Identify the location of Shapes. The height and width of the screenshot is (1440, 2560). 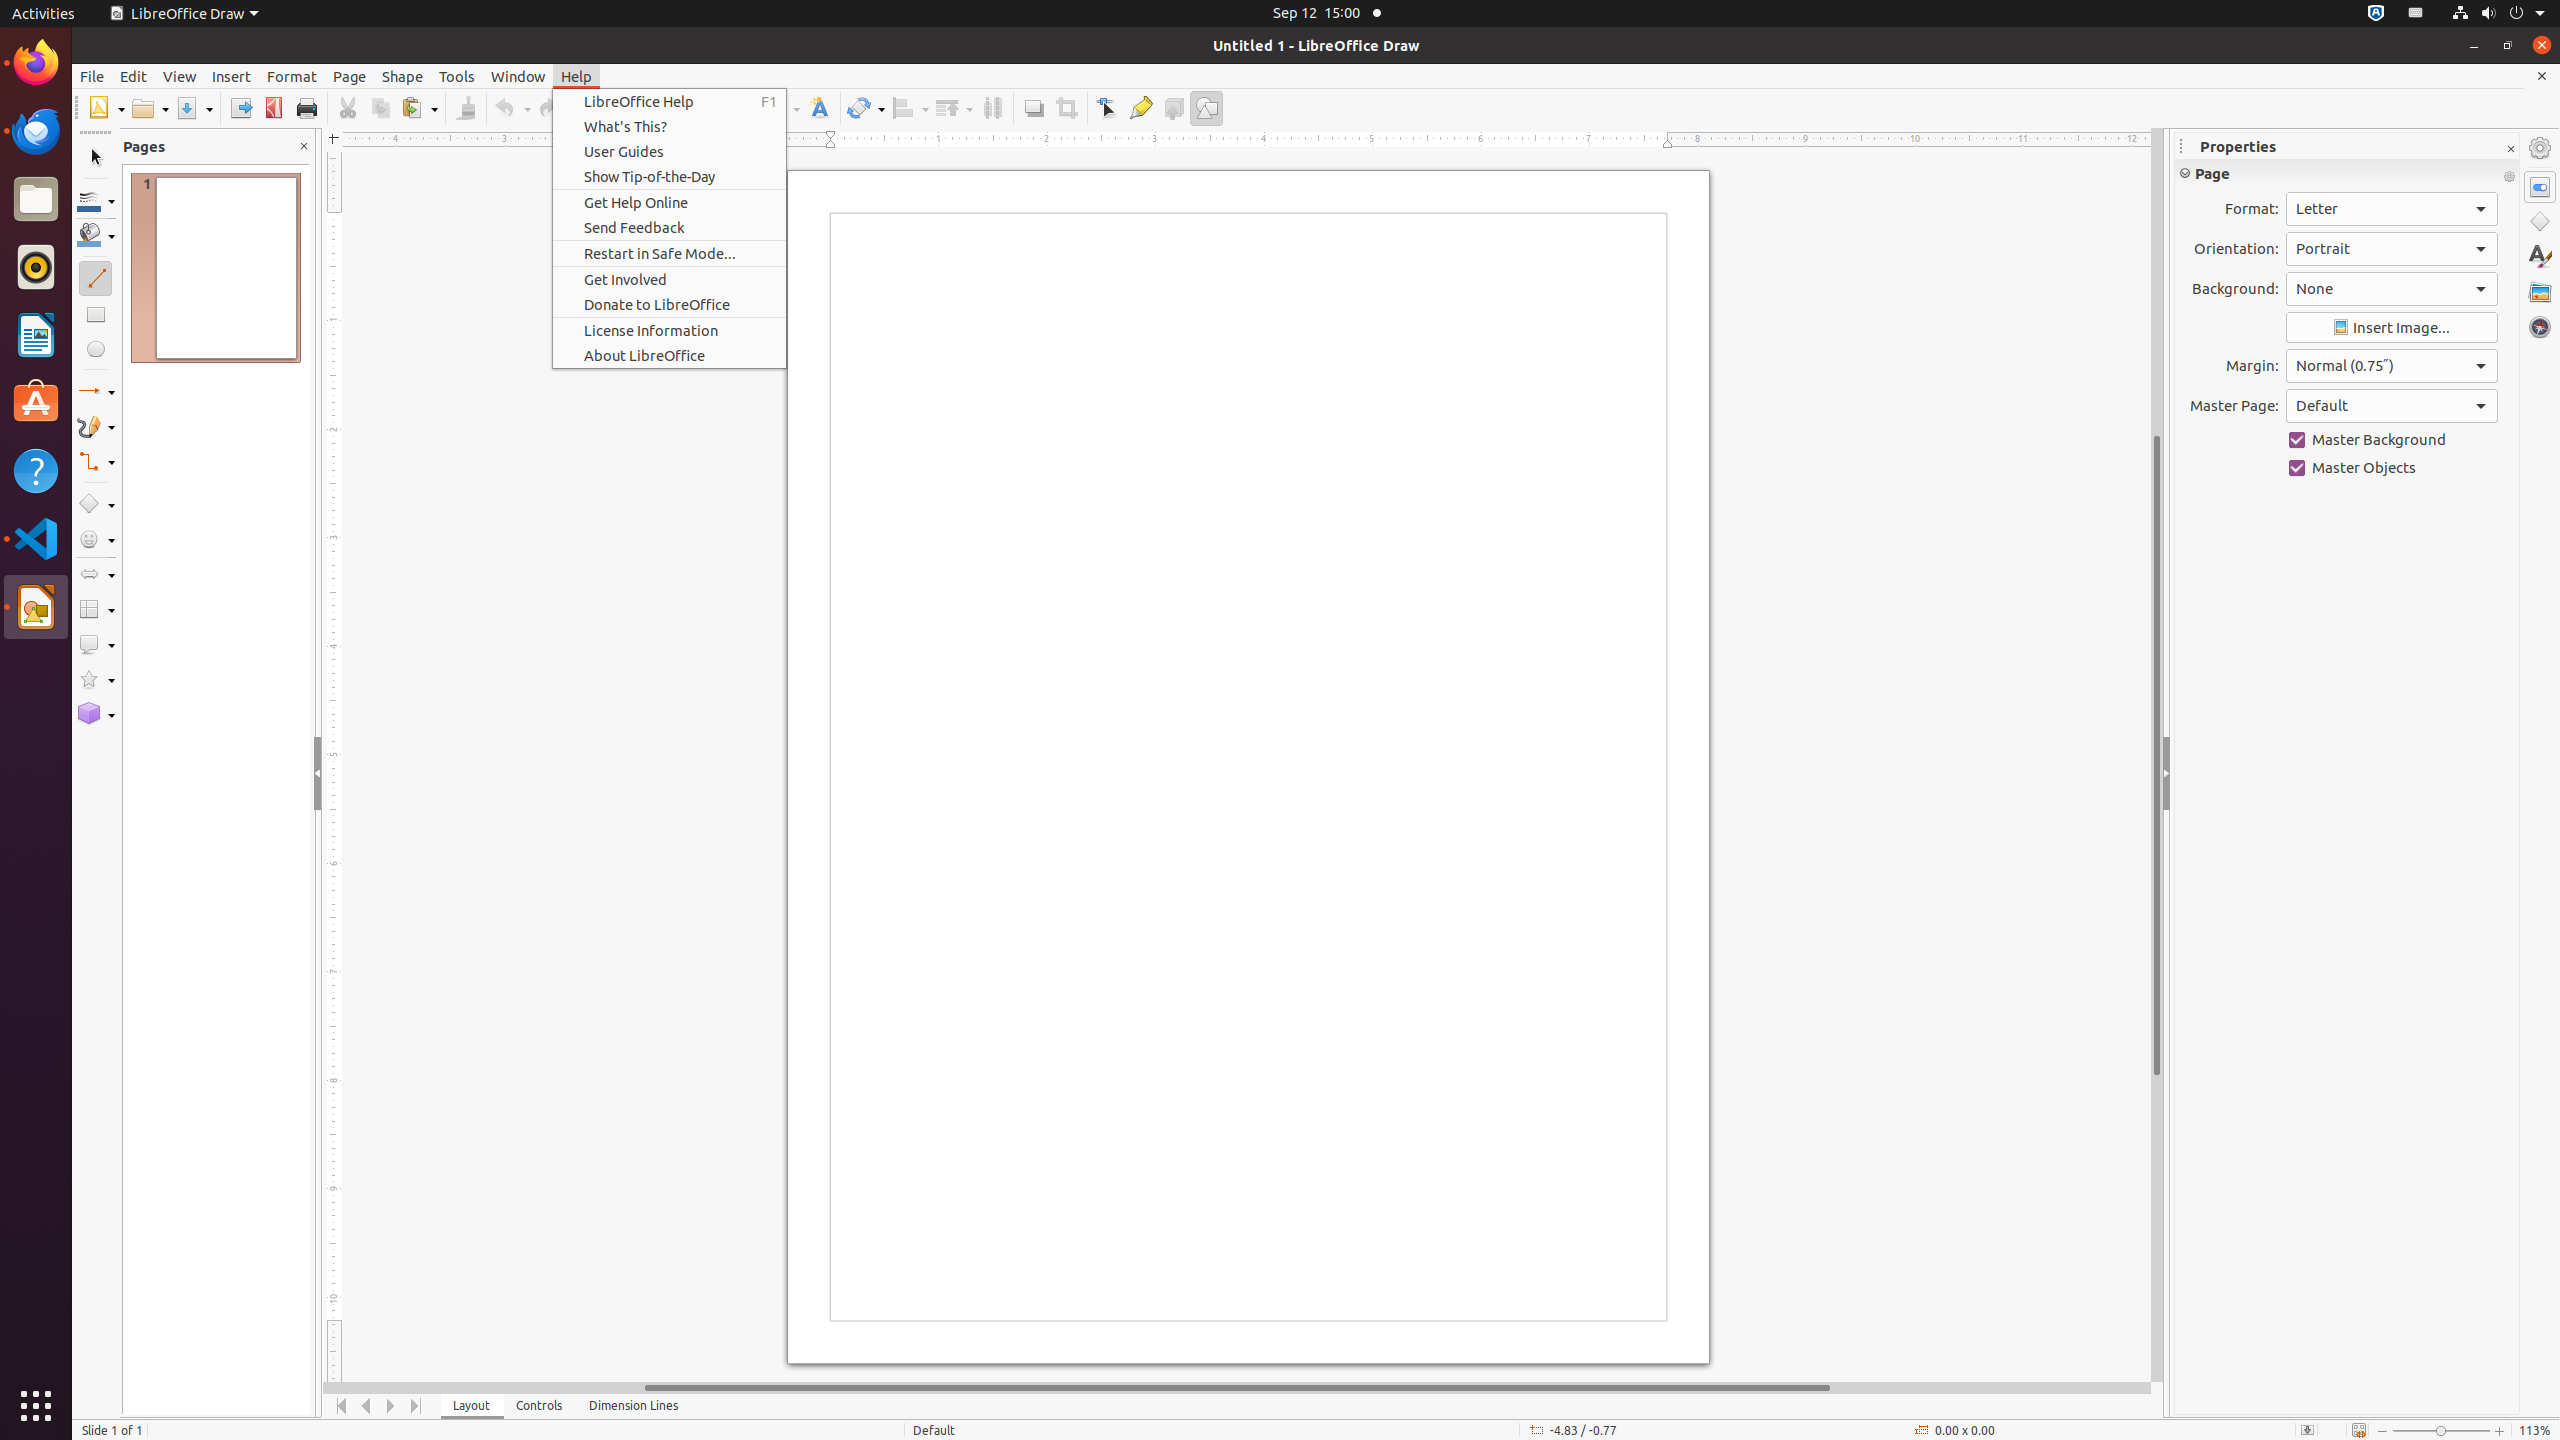
(2540, 222).